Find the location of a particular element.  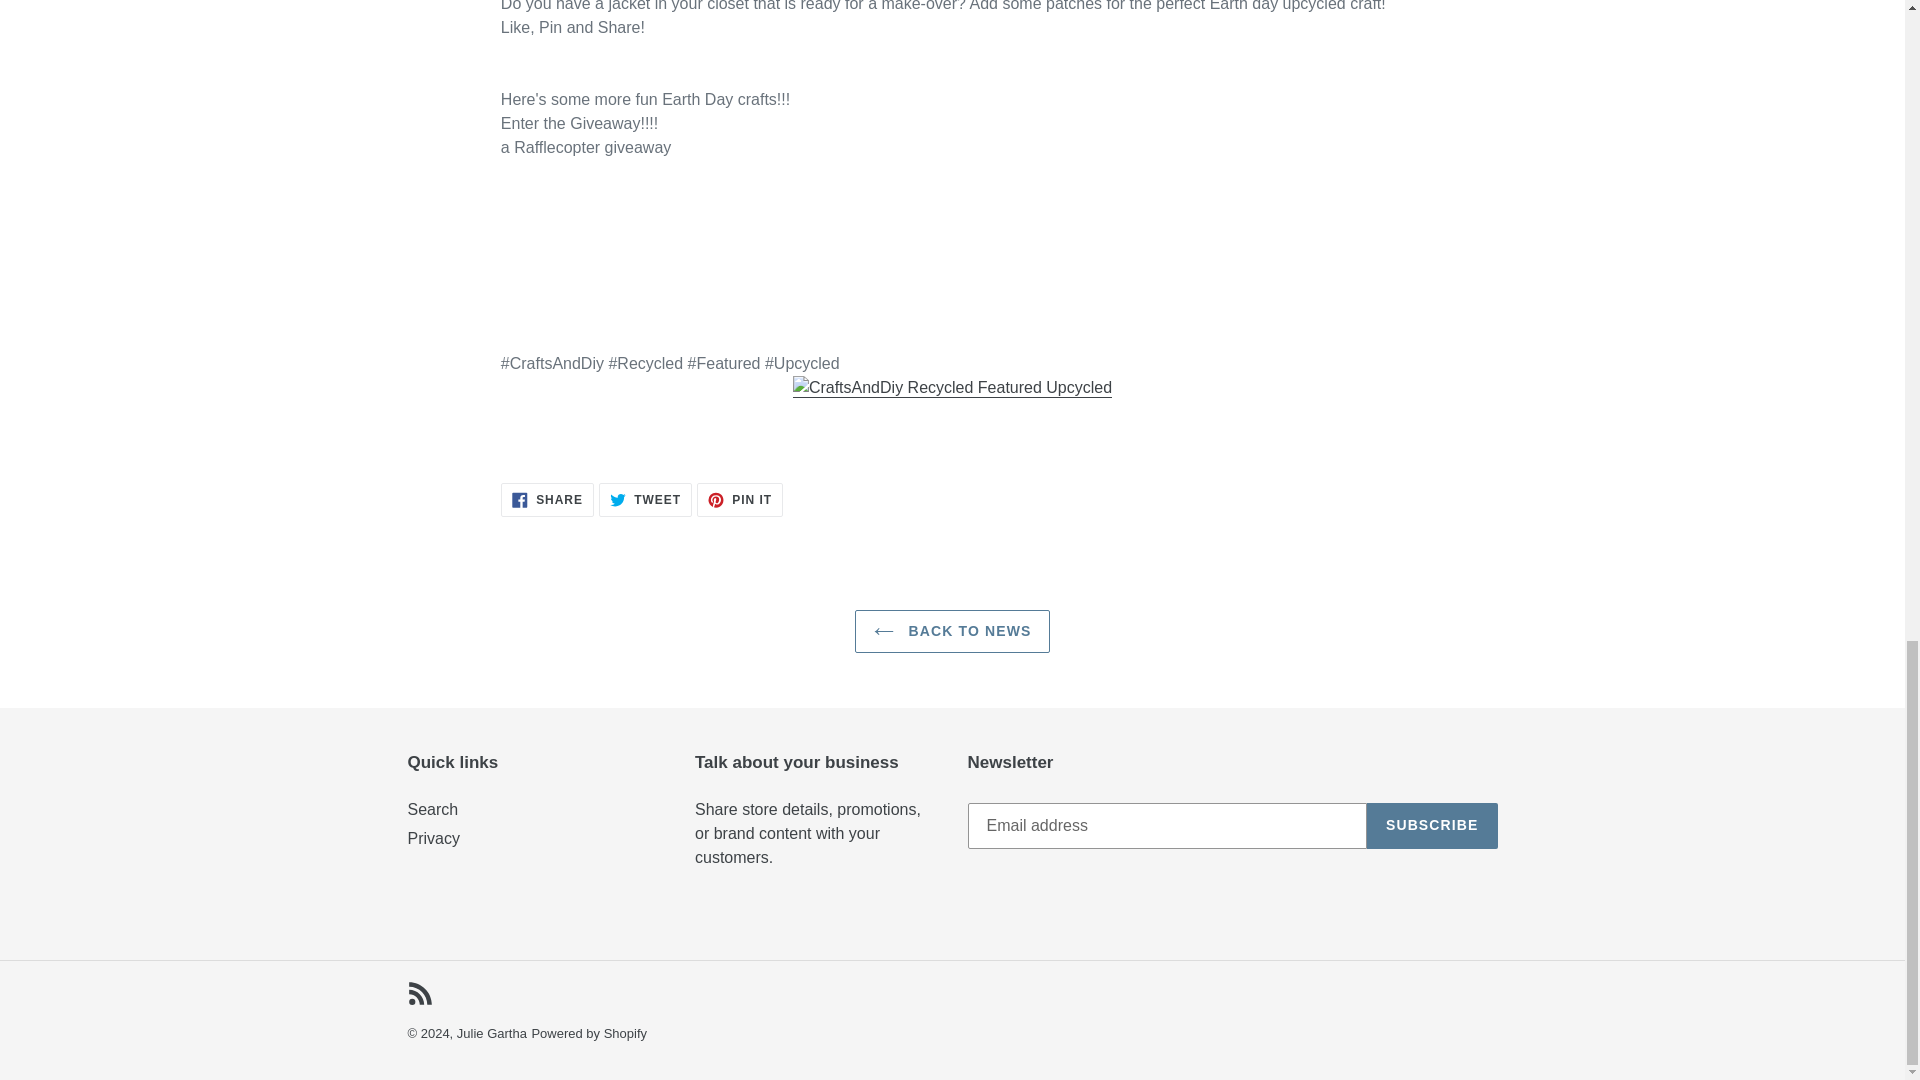

Search is located at coordinates (952, 632).